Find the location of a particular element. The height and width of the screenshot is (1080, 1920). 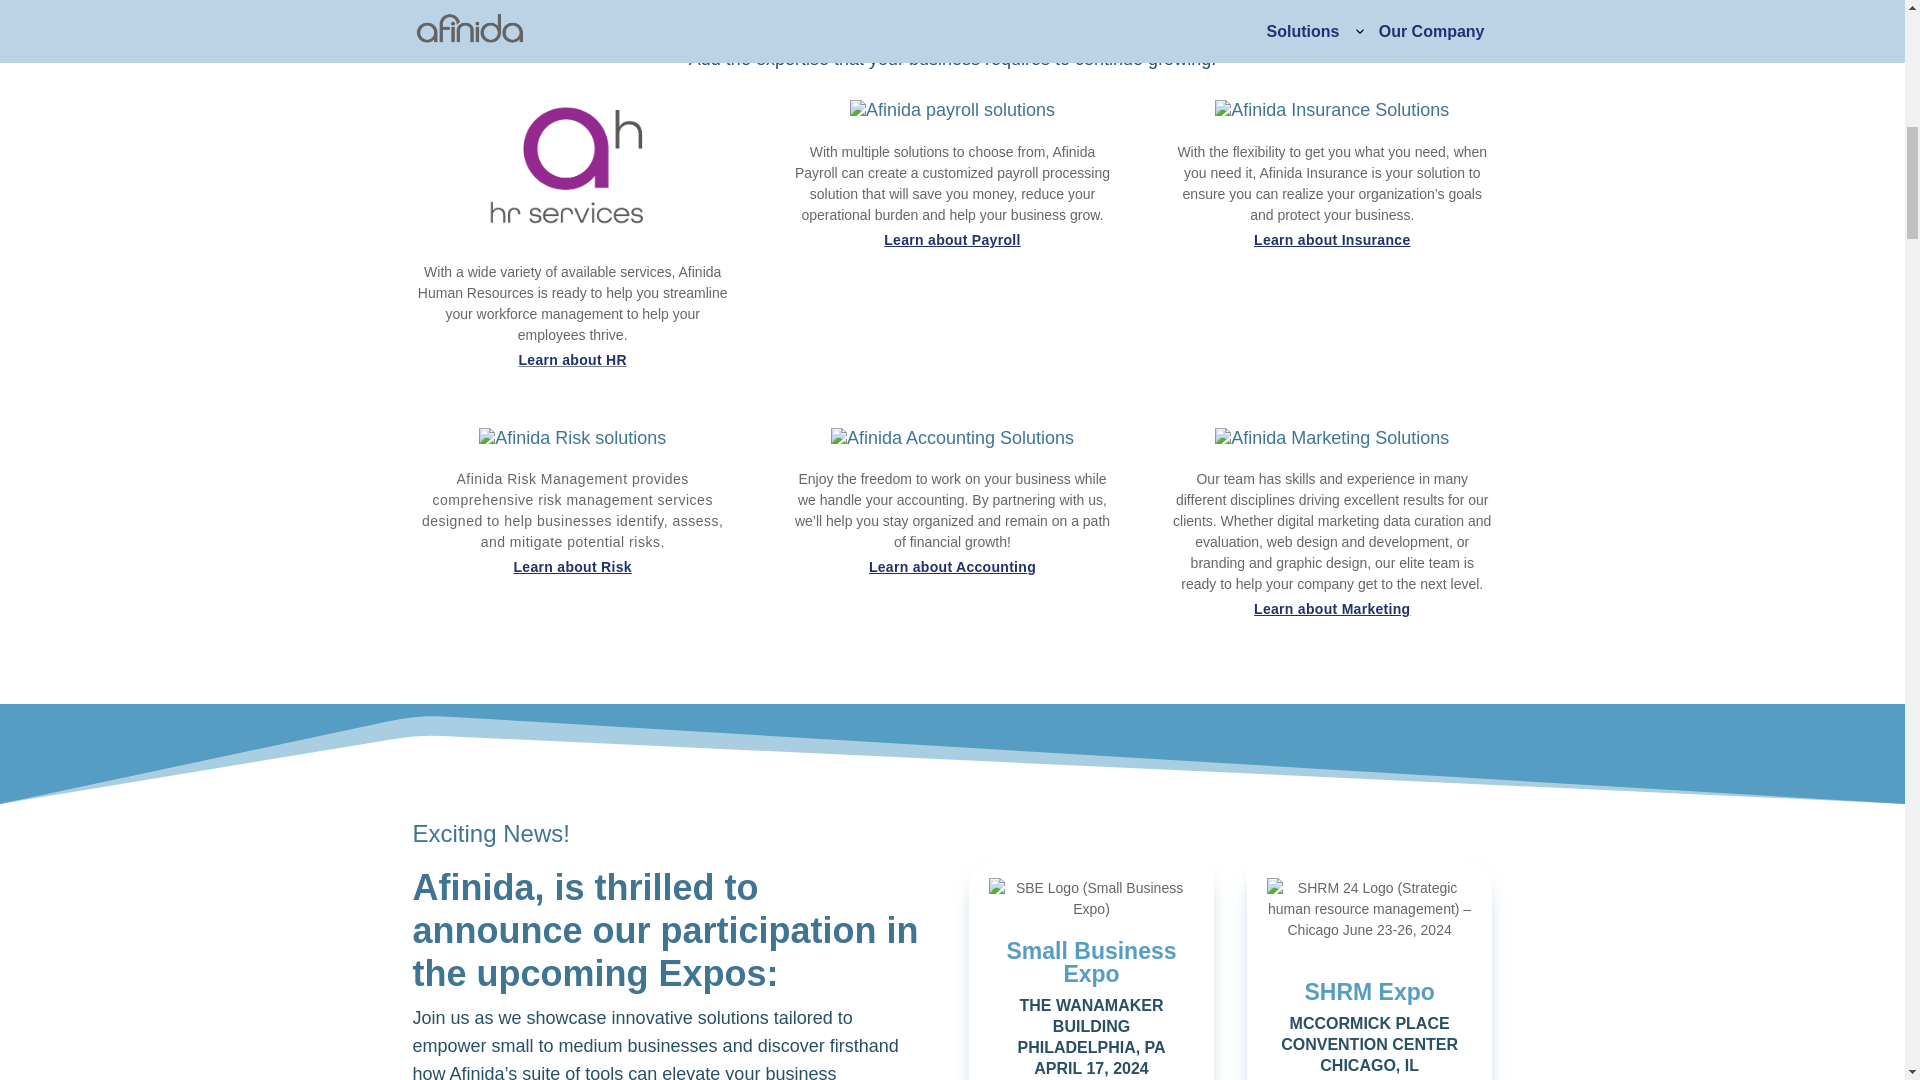

Learn about Insurance is located at coordinates (1331, 240).